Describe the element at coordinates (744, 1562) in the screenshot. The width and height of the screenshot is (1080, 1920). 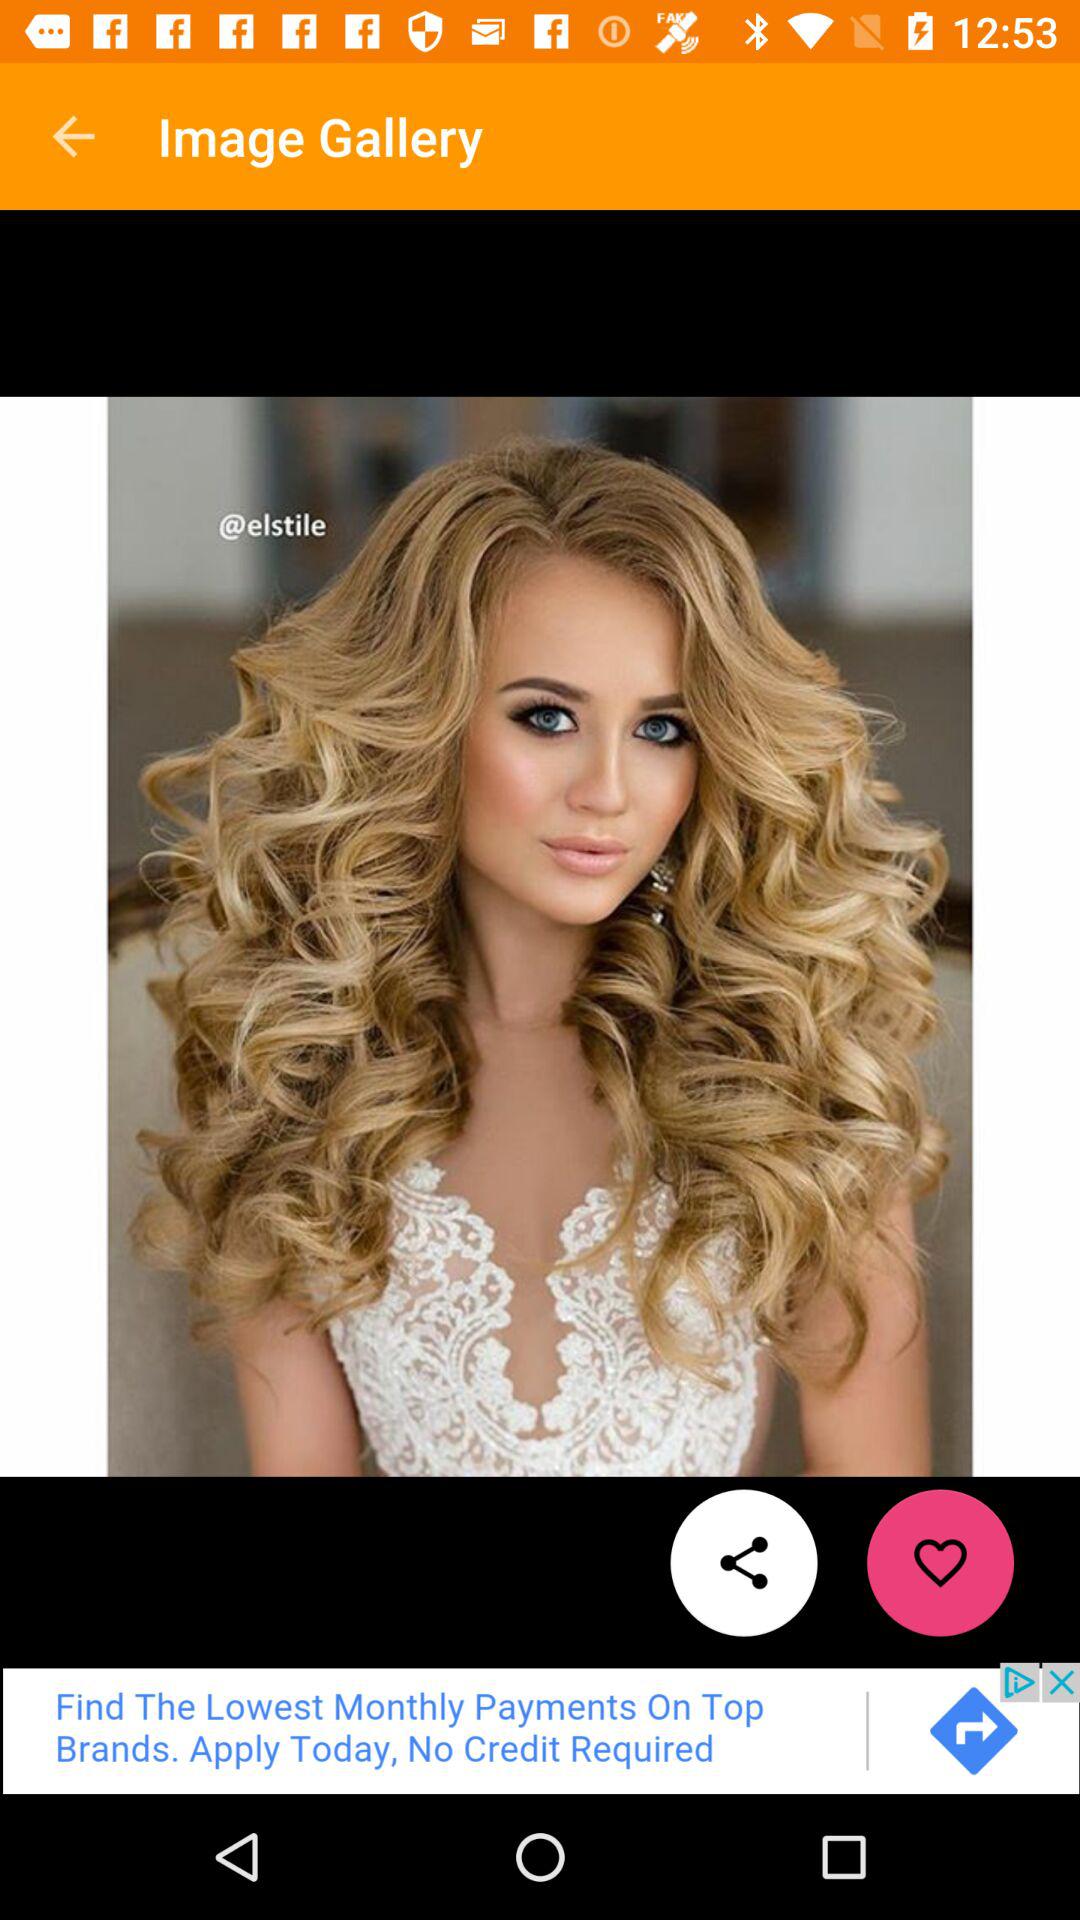
I see `go to share` at that location.